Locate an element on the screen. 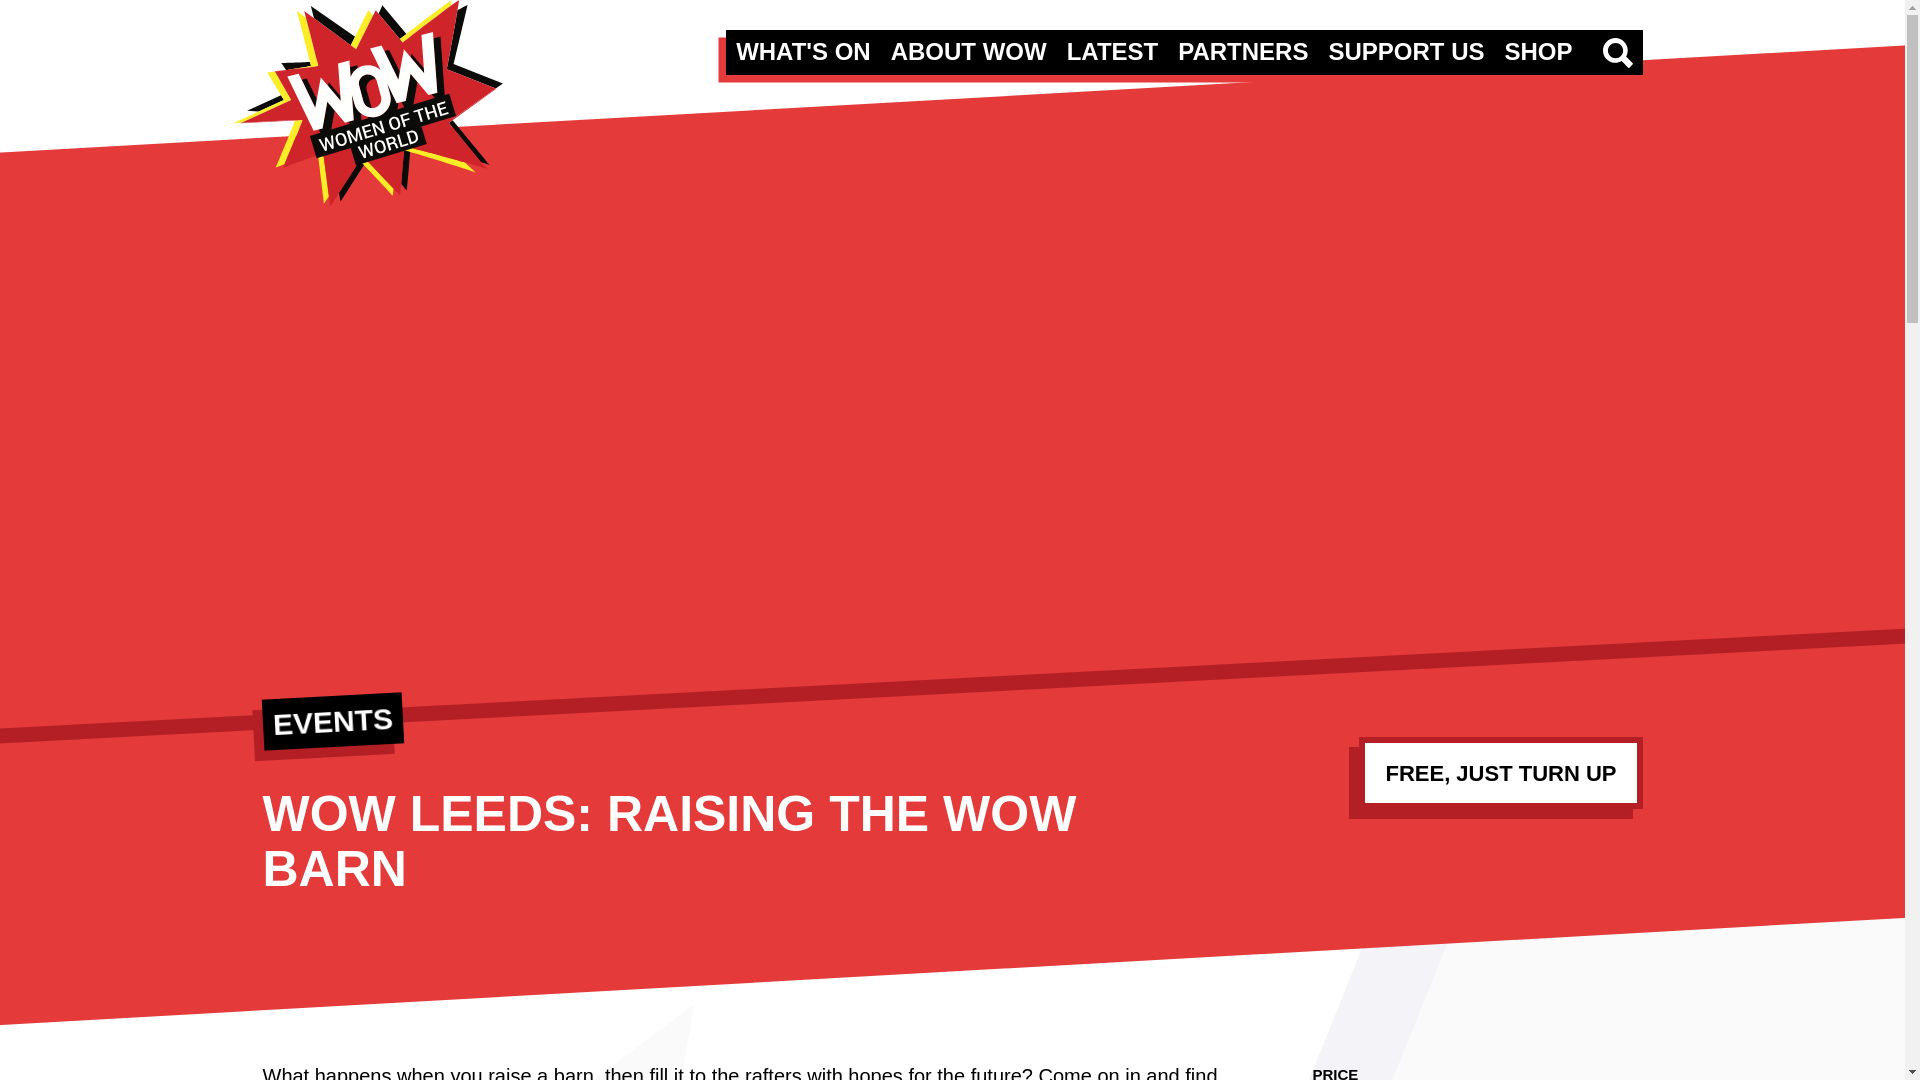 The height and width of the screenshot is (1080, 1920). LATEST is located at coordinates (1113, 50).